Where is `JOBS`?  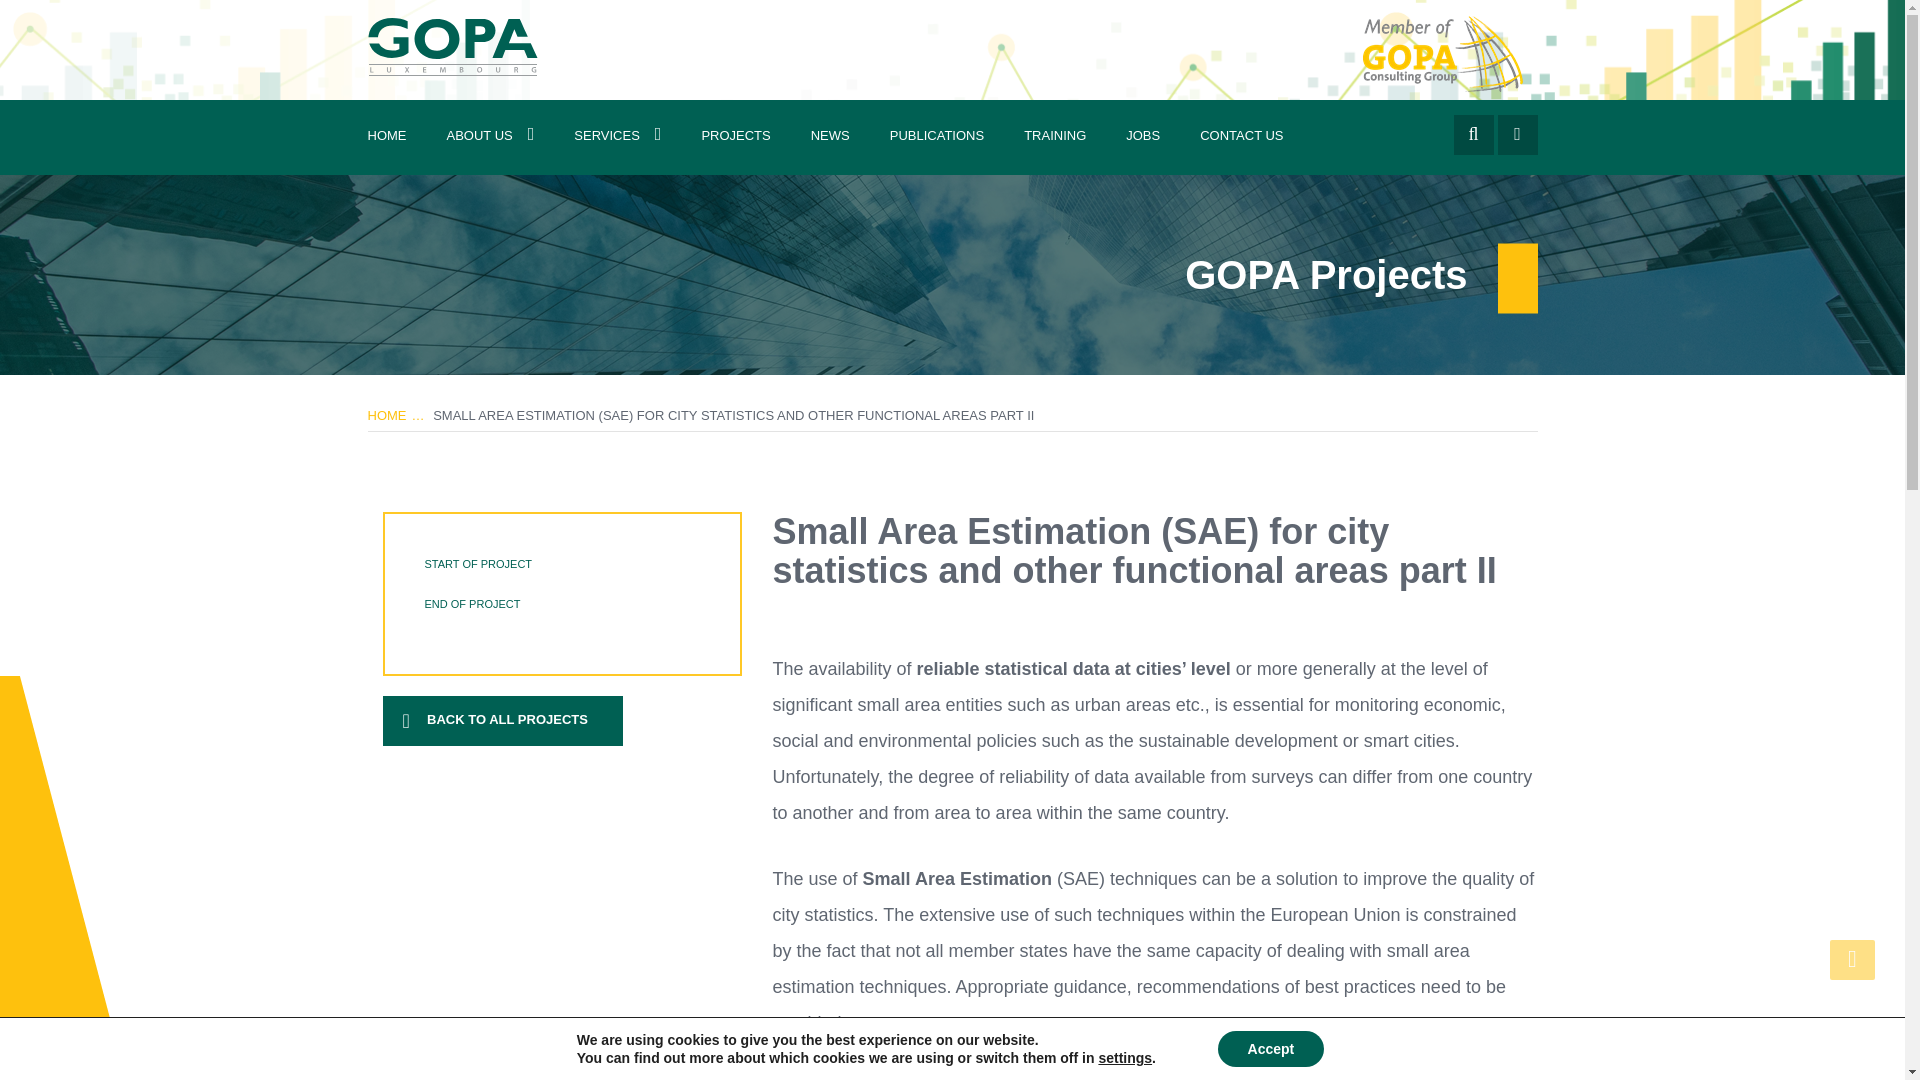
JOBS is located at coordinates (1142, 137).